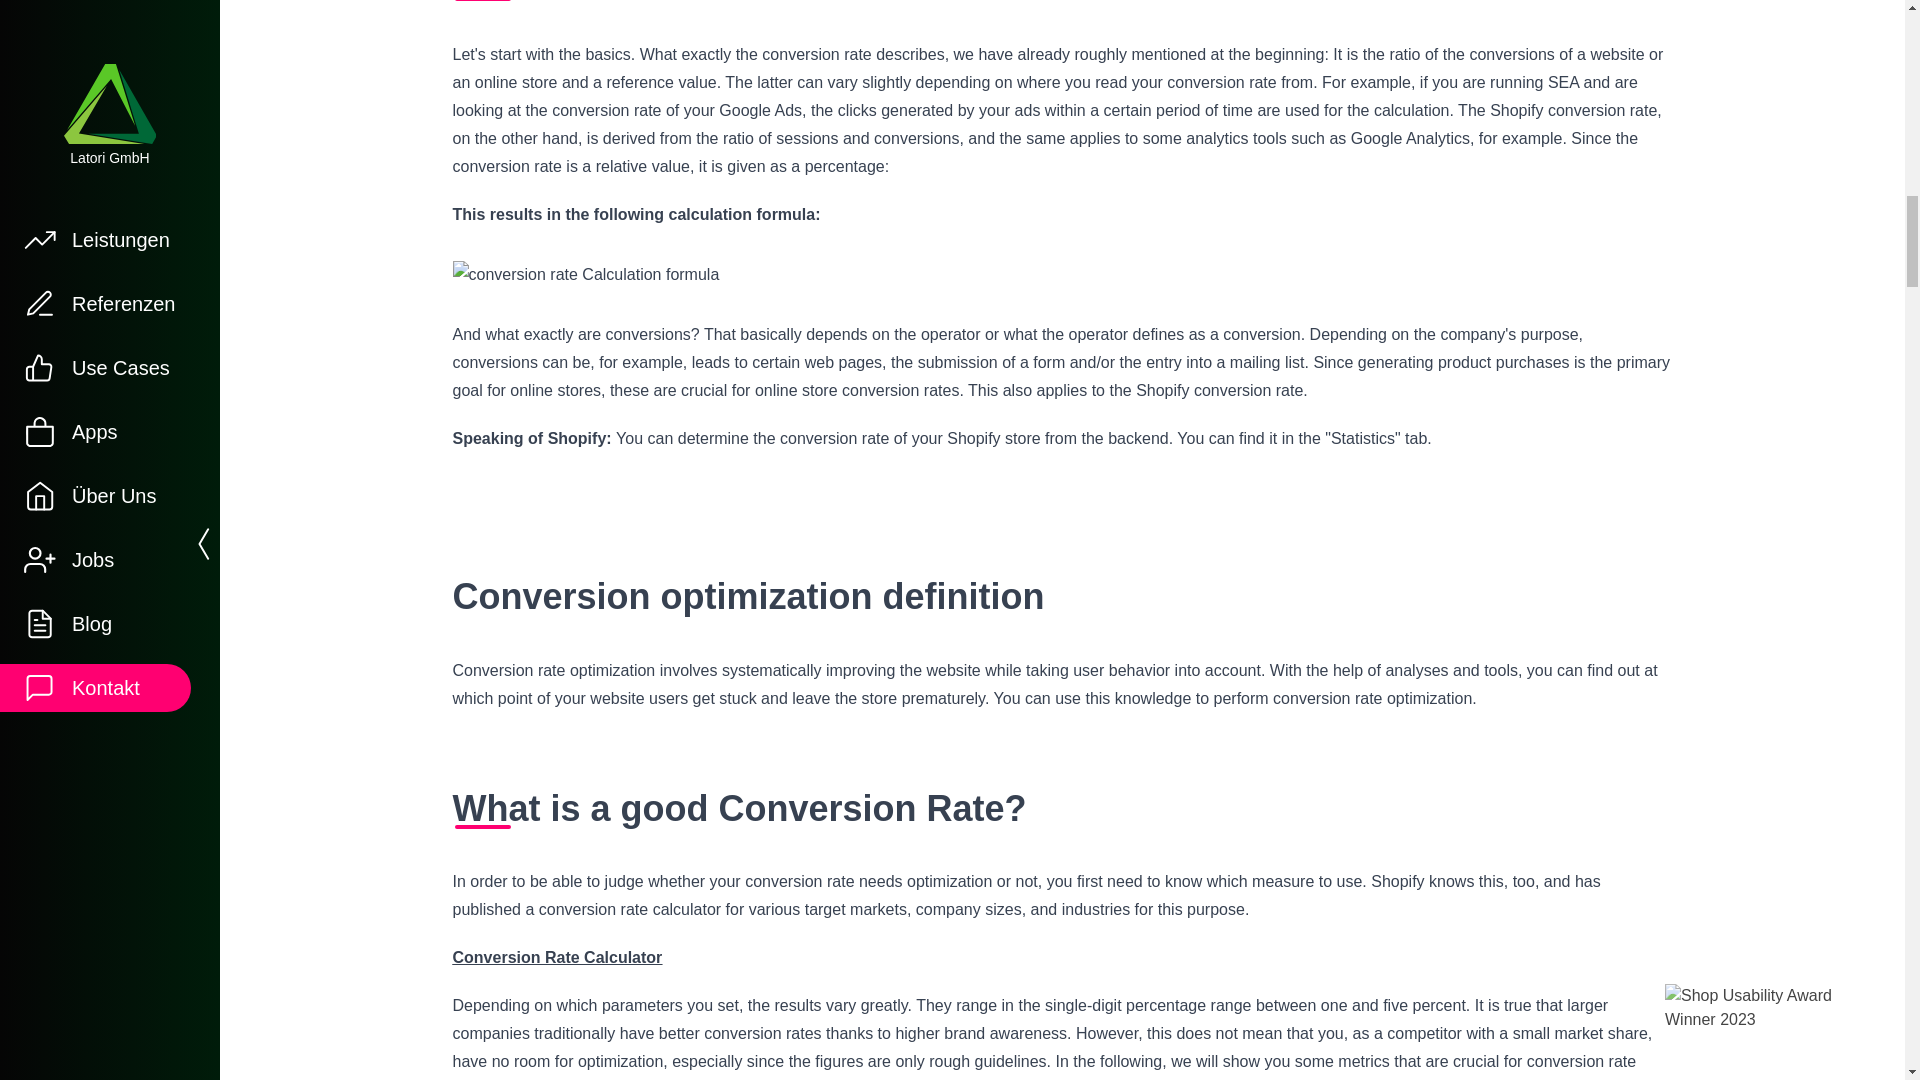  Describe the element at coordinates (1062, 572) in the screenshot. I see `Conversion optimization definition` at that location.